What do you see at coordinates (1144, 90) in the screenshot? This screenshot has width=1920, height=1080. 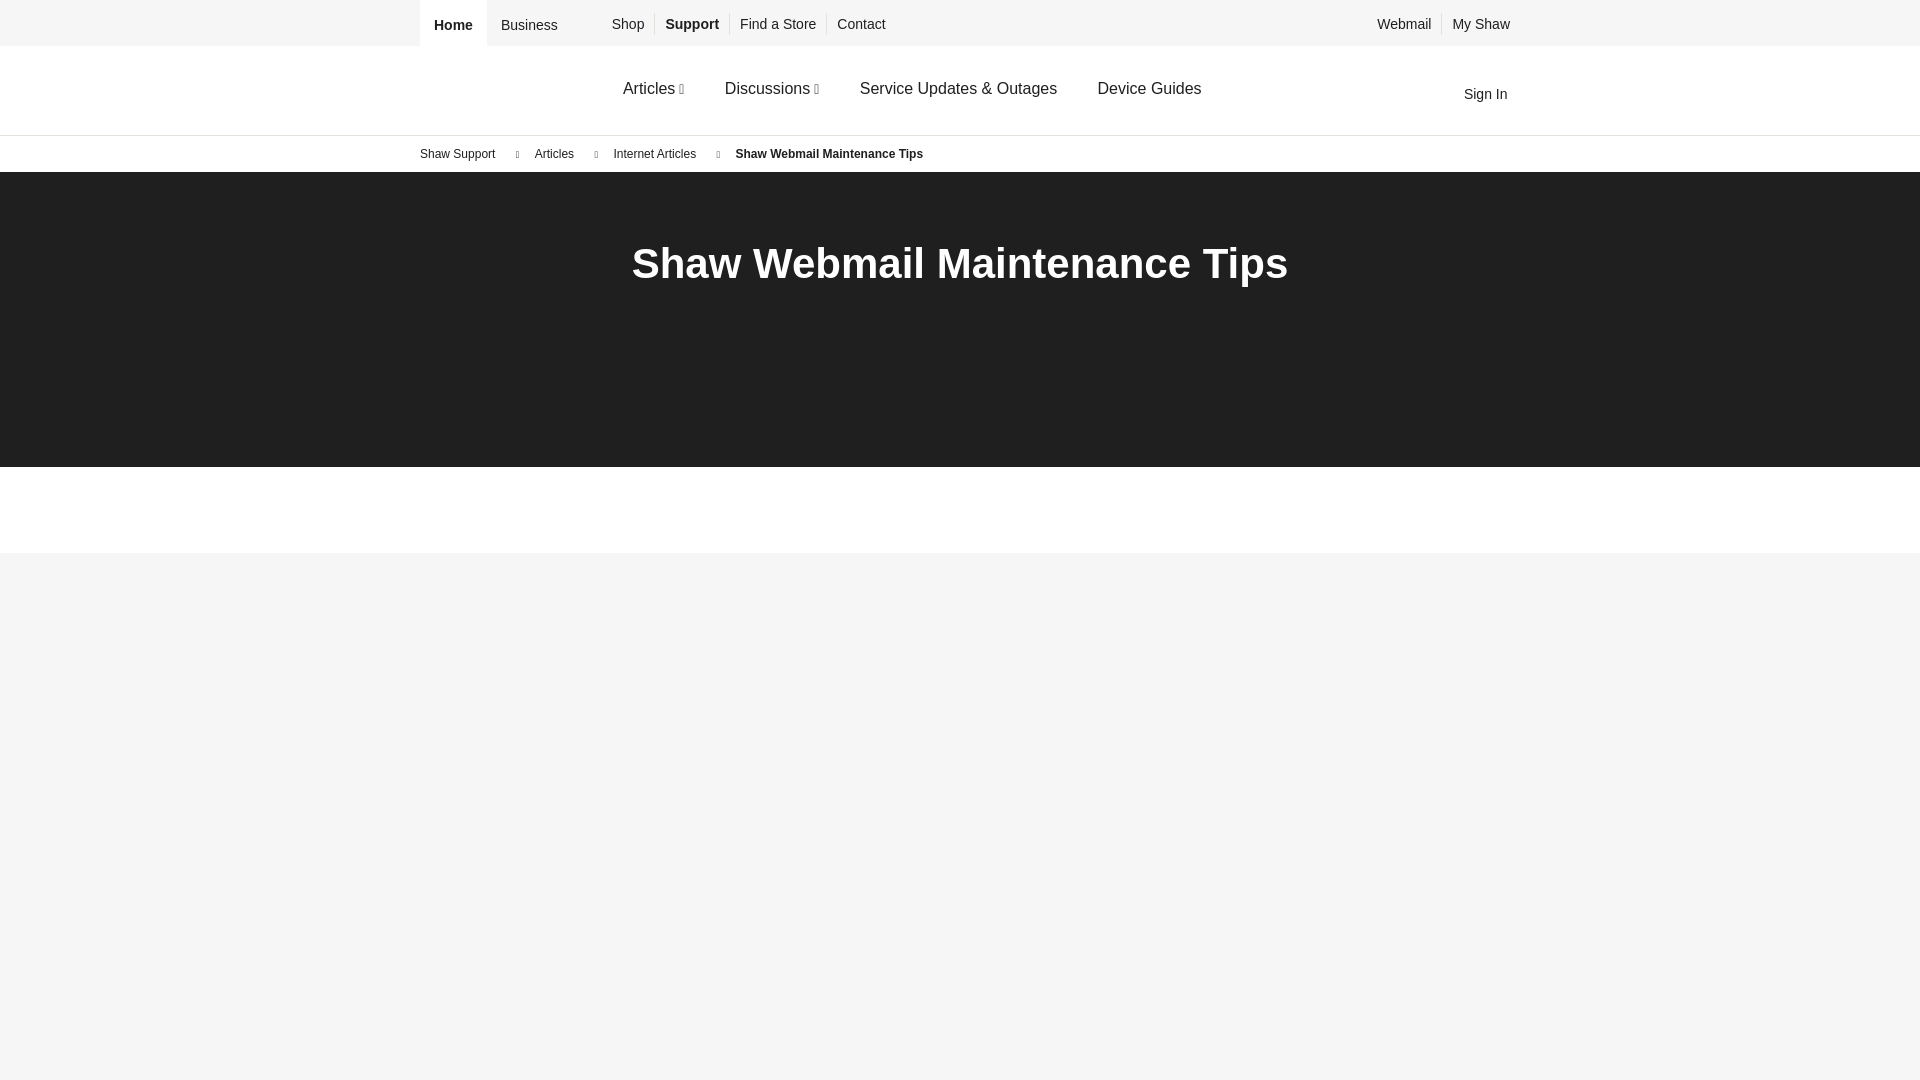 I see `Device Guides` at bounding box center [1144, 90].